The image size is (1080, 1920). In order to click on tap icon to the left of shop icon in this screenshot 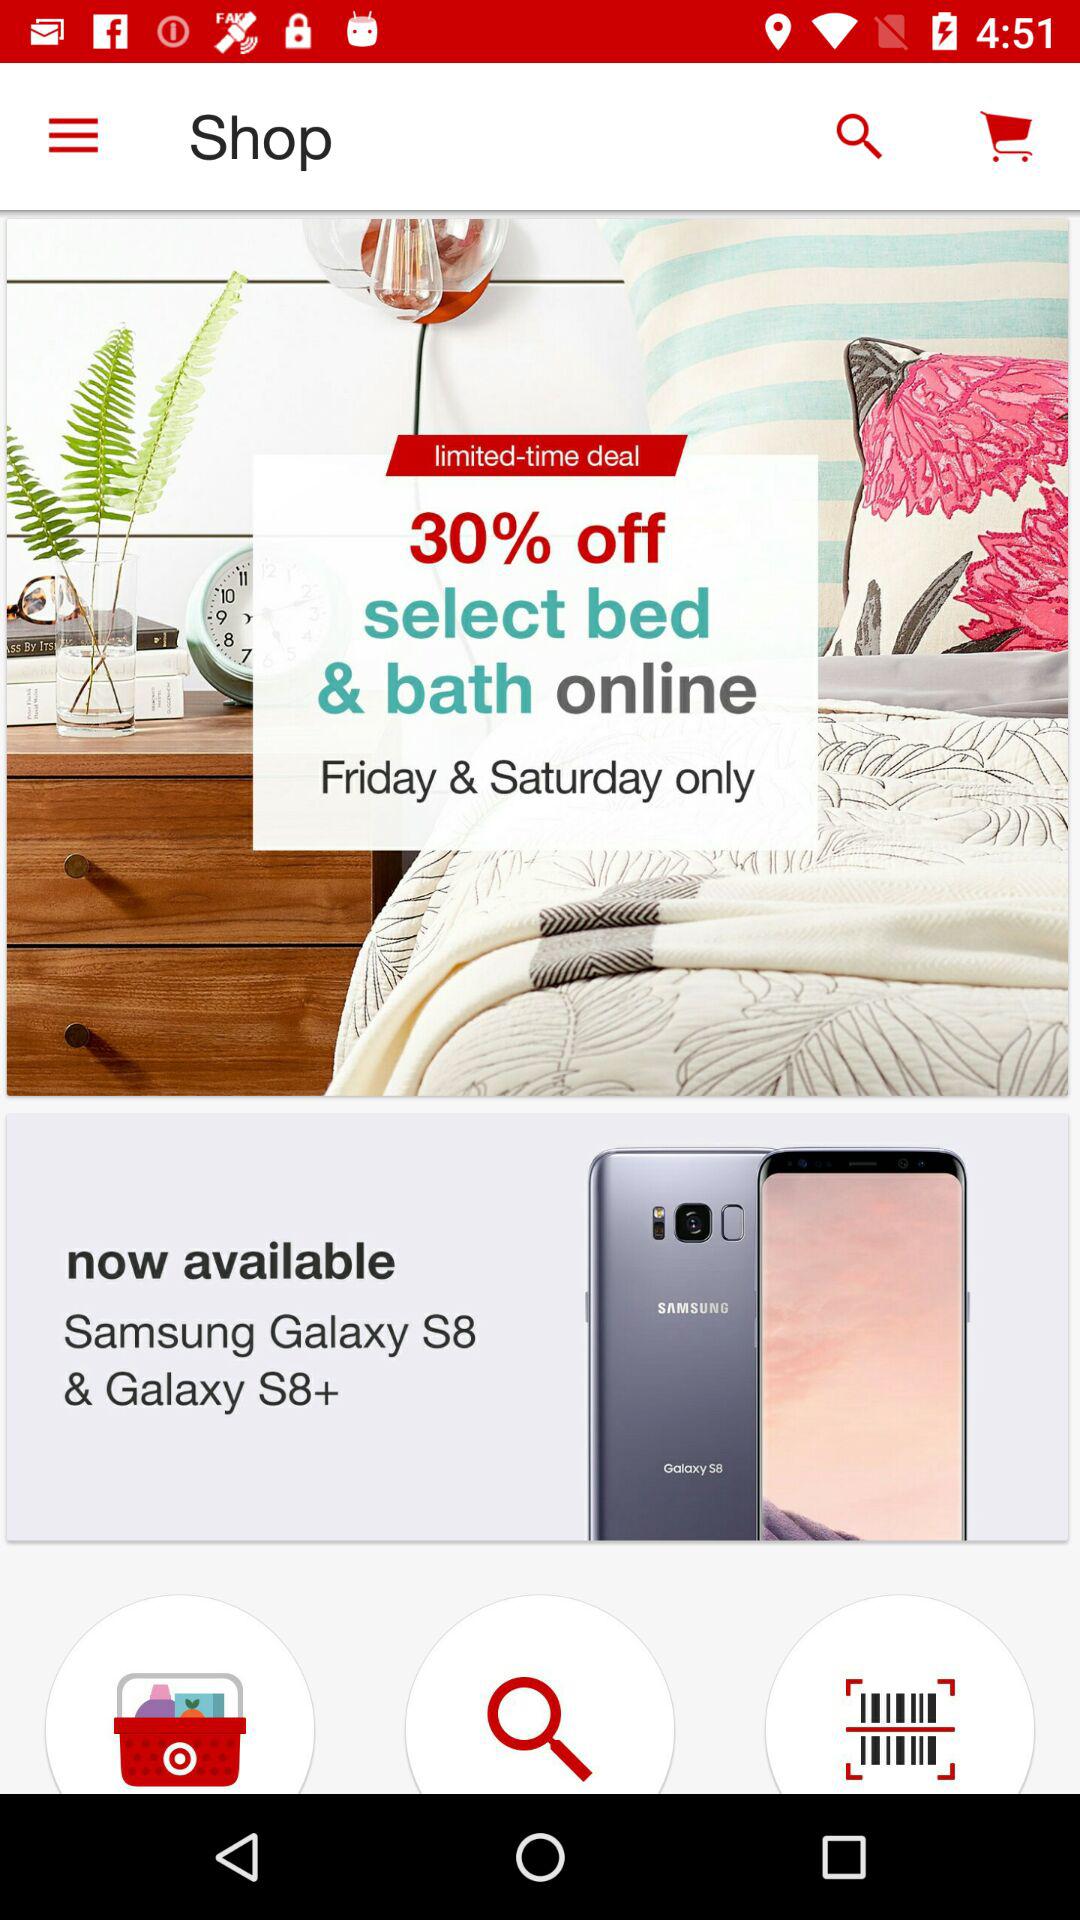, I will do `click(73, 136)`.